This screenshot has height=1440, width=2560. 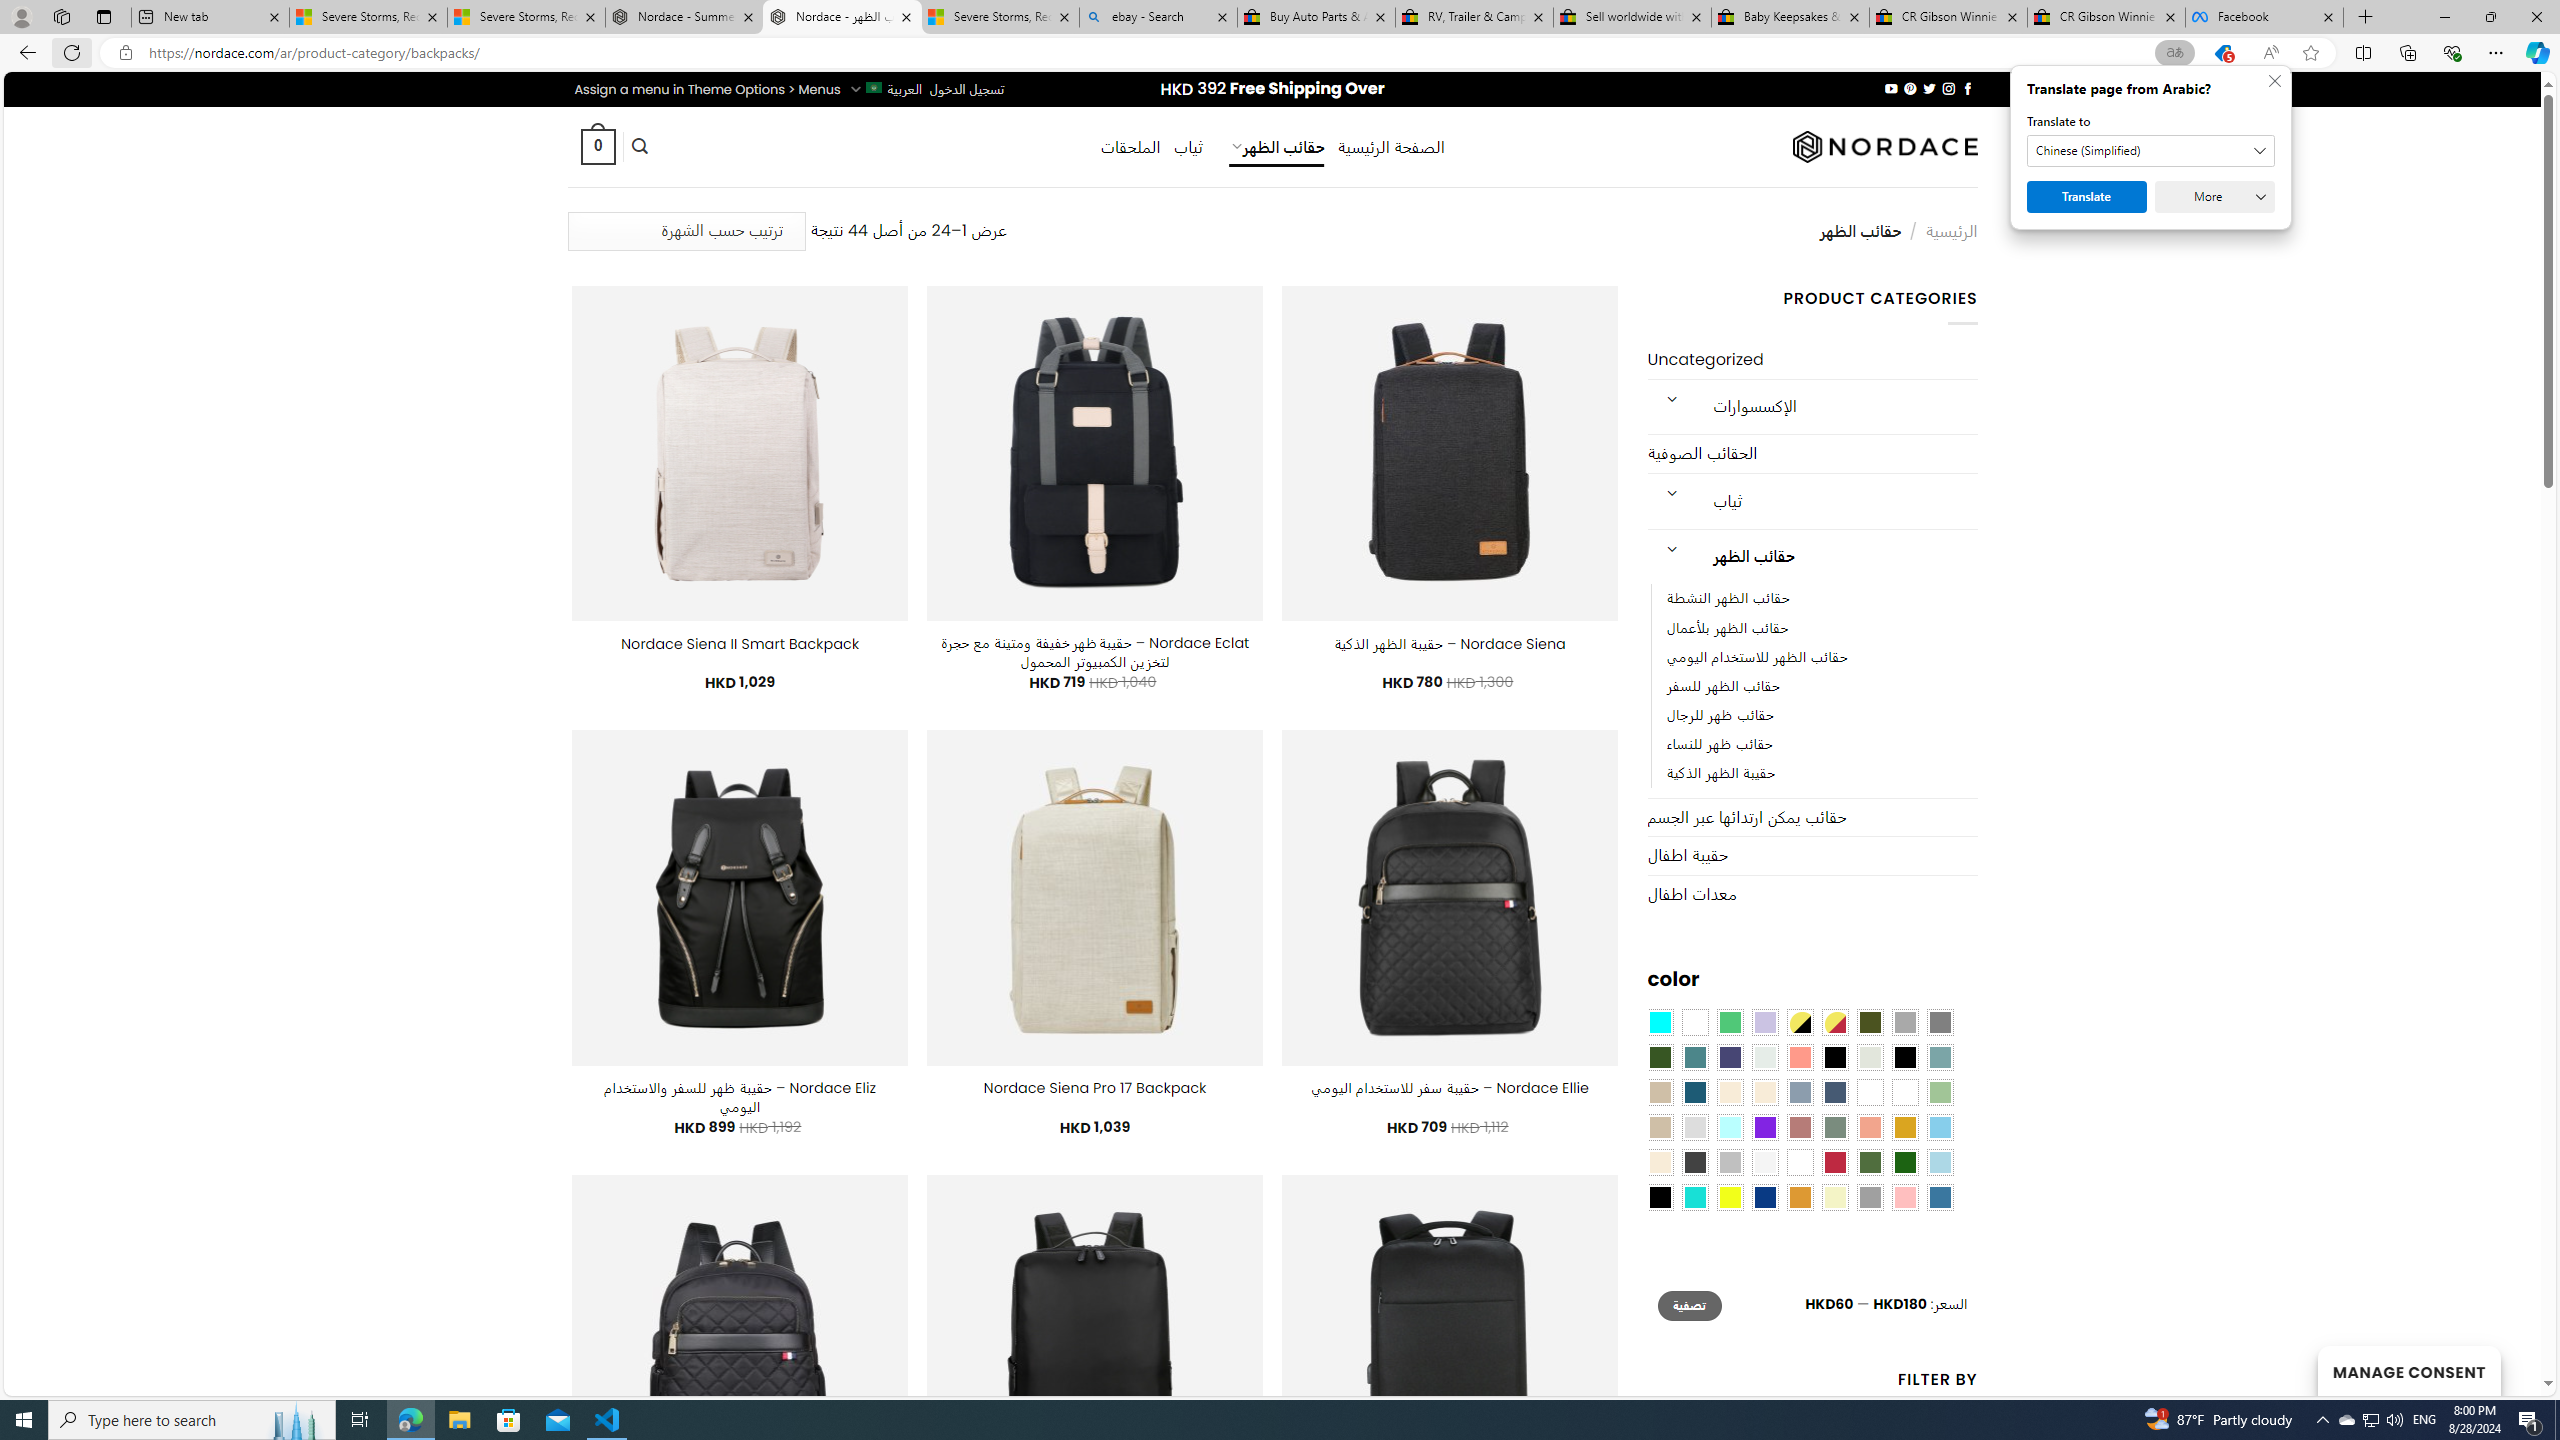 I want to click on Caramel, so click(x=1730, y=1092).